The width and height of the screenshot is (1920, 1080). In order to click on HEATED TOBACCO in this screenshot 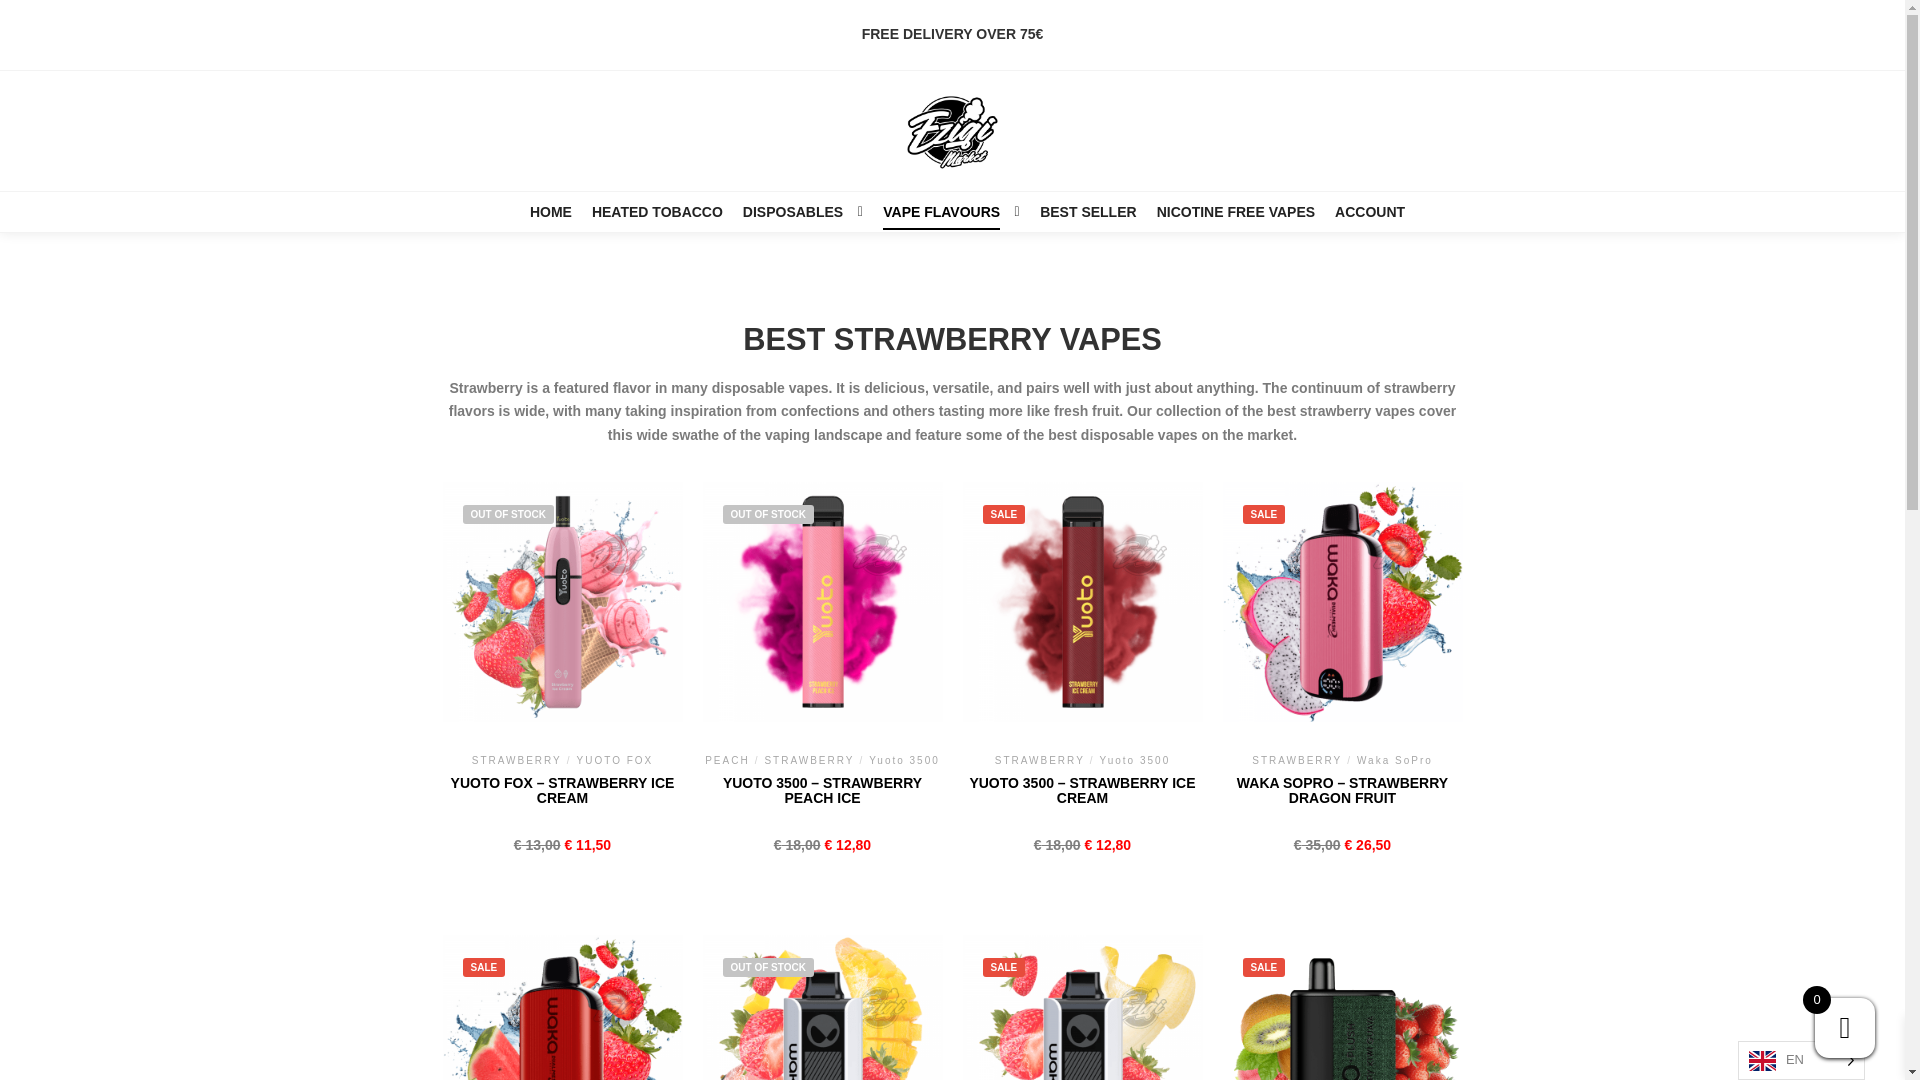, I will do `click(657, 212)`.